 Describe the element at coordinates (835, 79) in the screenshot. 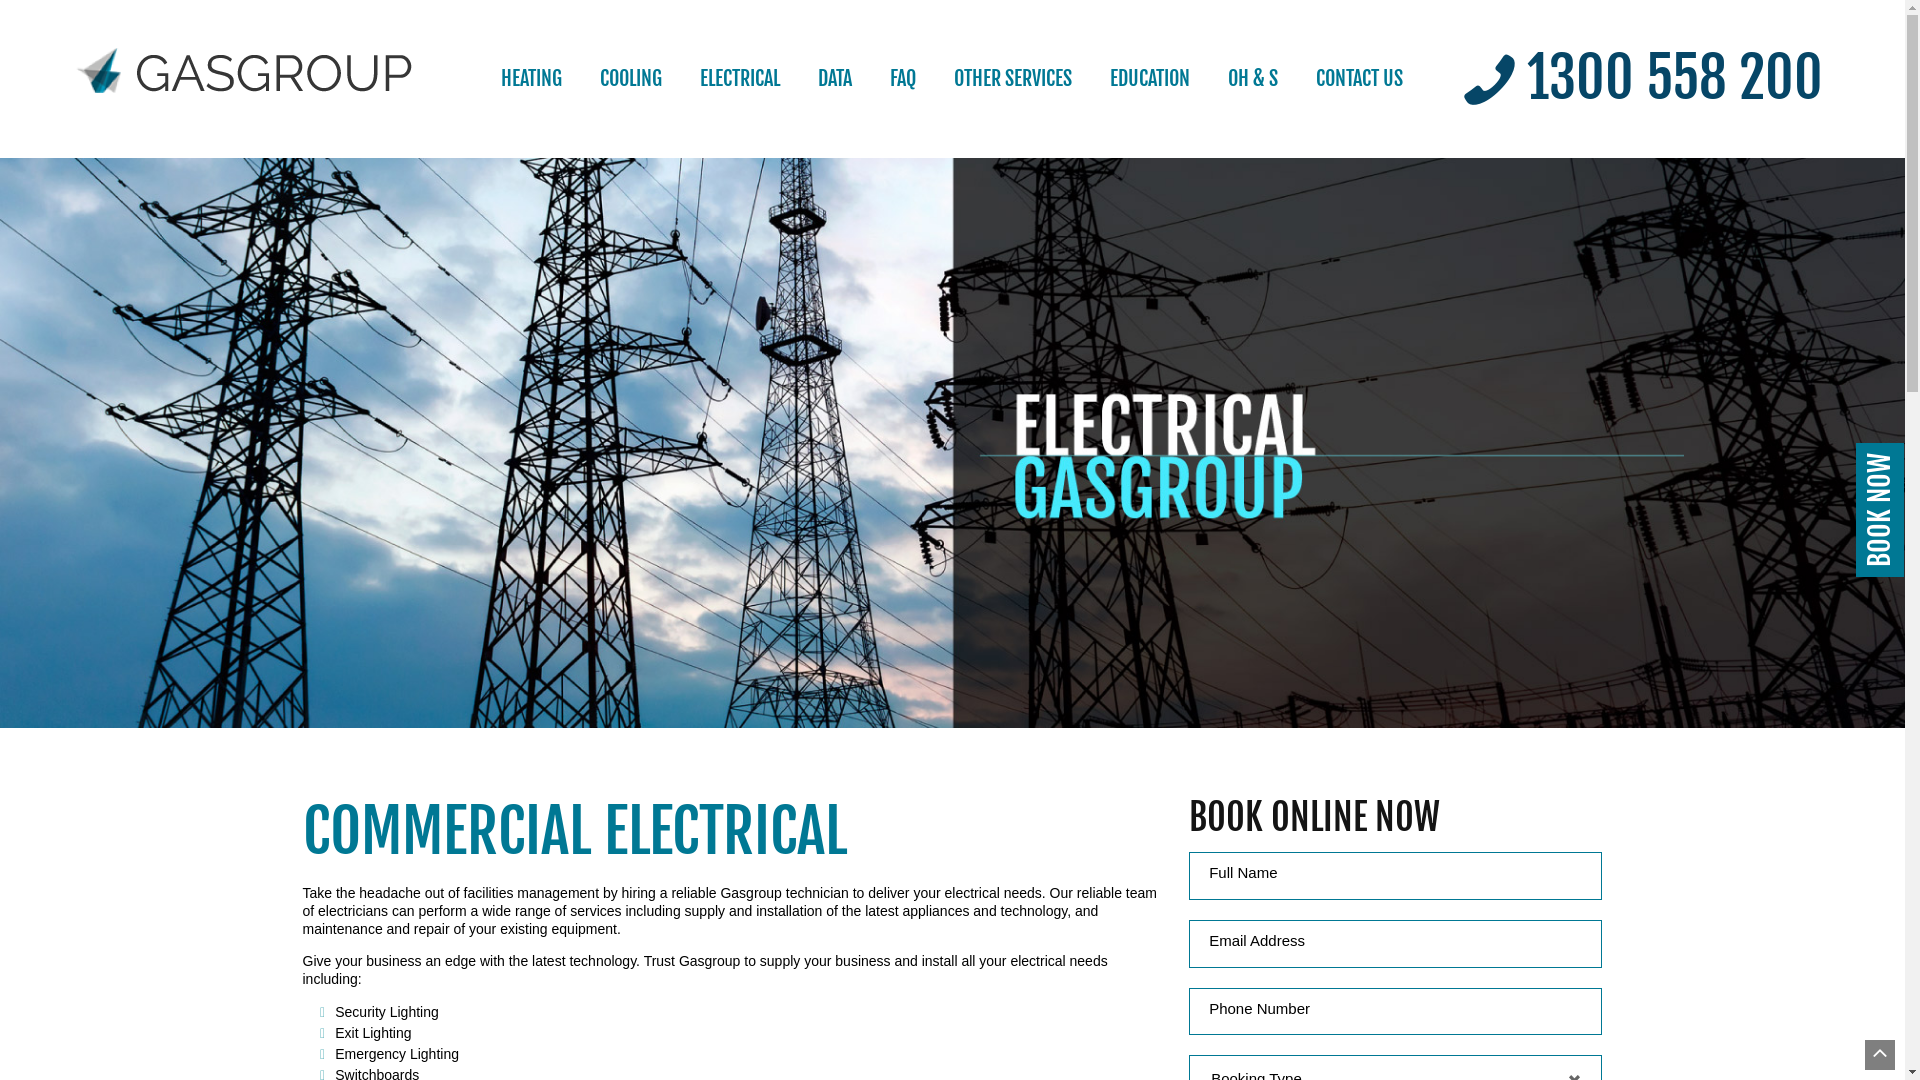

I see `DATA` at that location.